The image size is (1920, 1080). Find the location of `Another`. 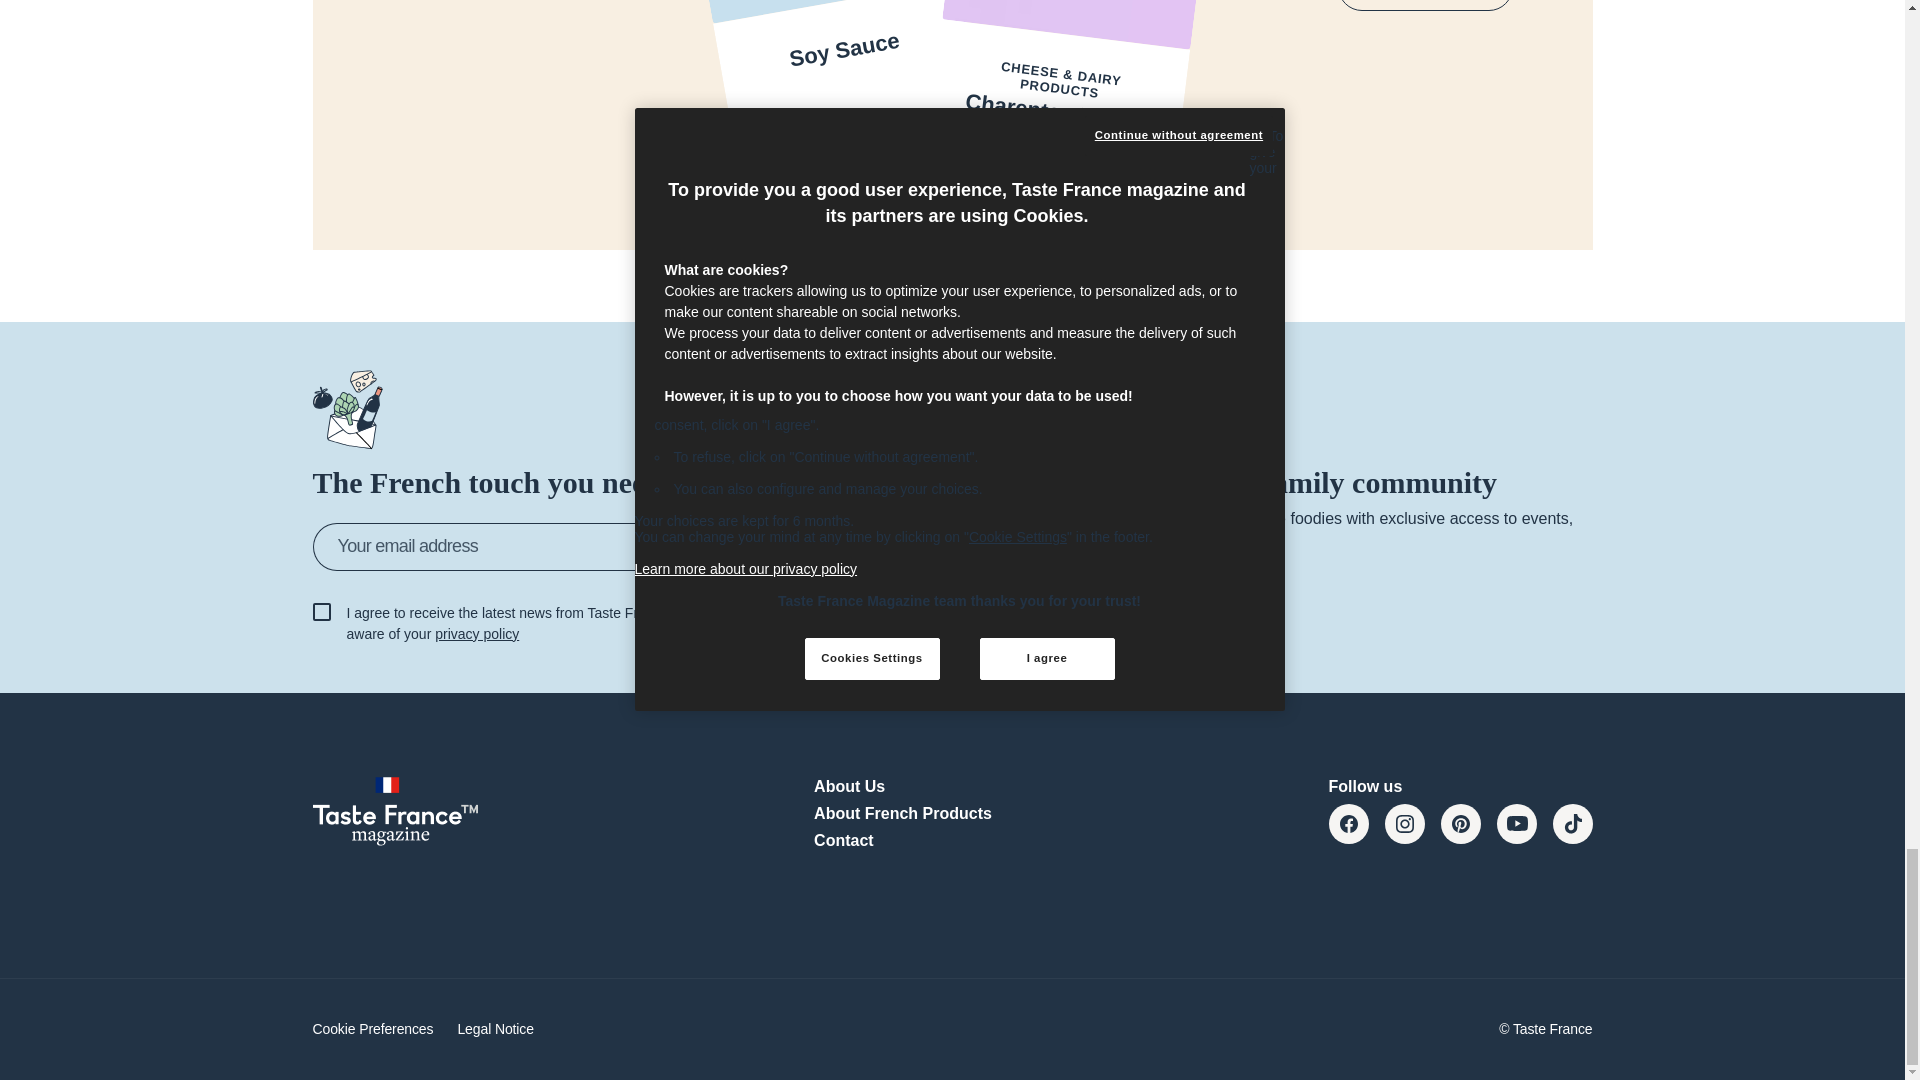

Another is located at coordinates (1425, 5).